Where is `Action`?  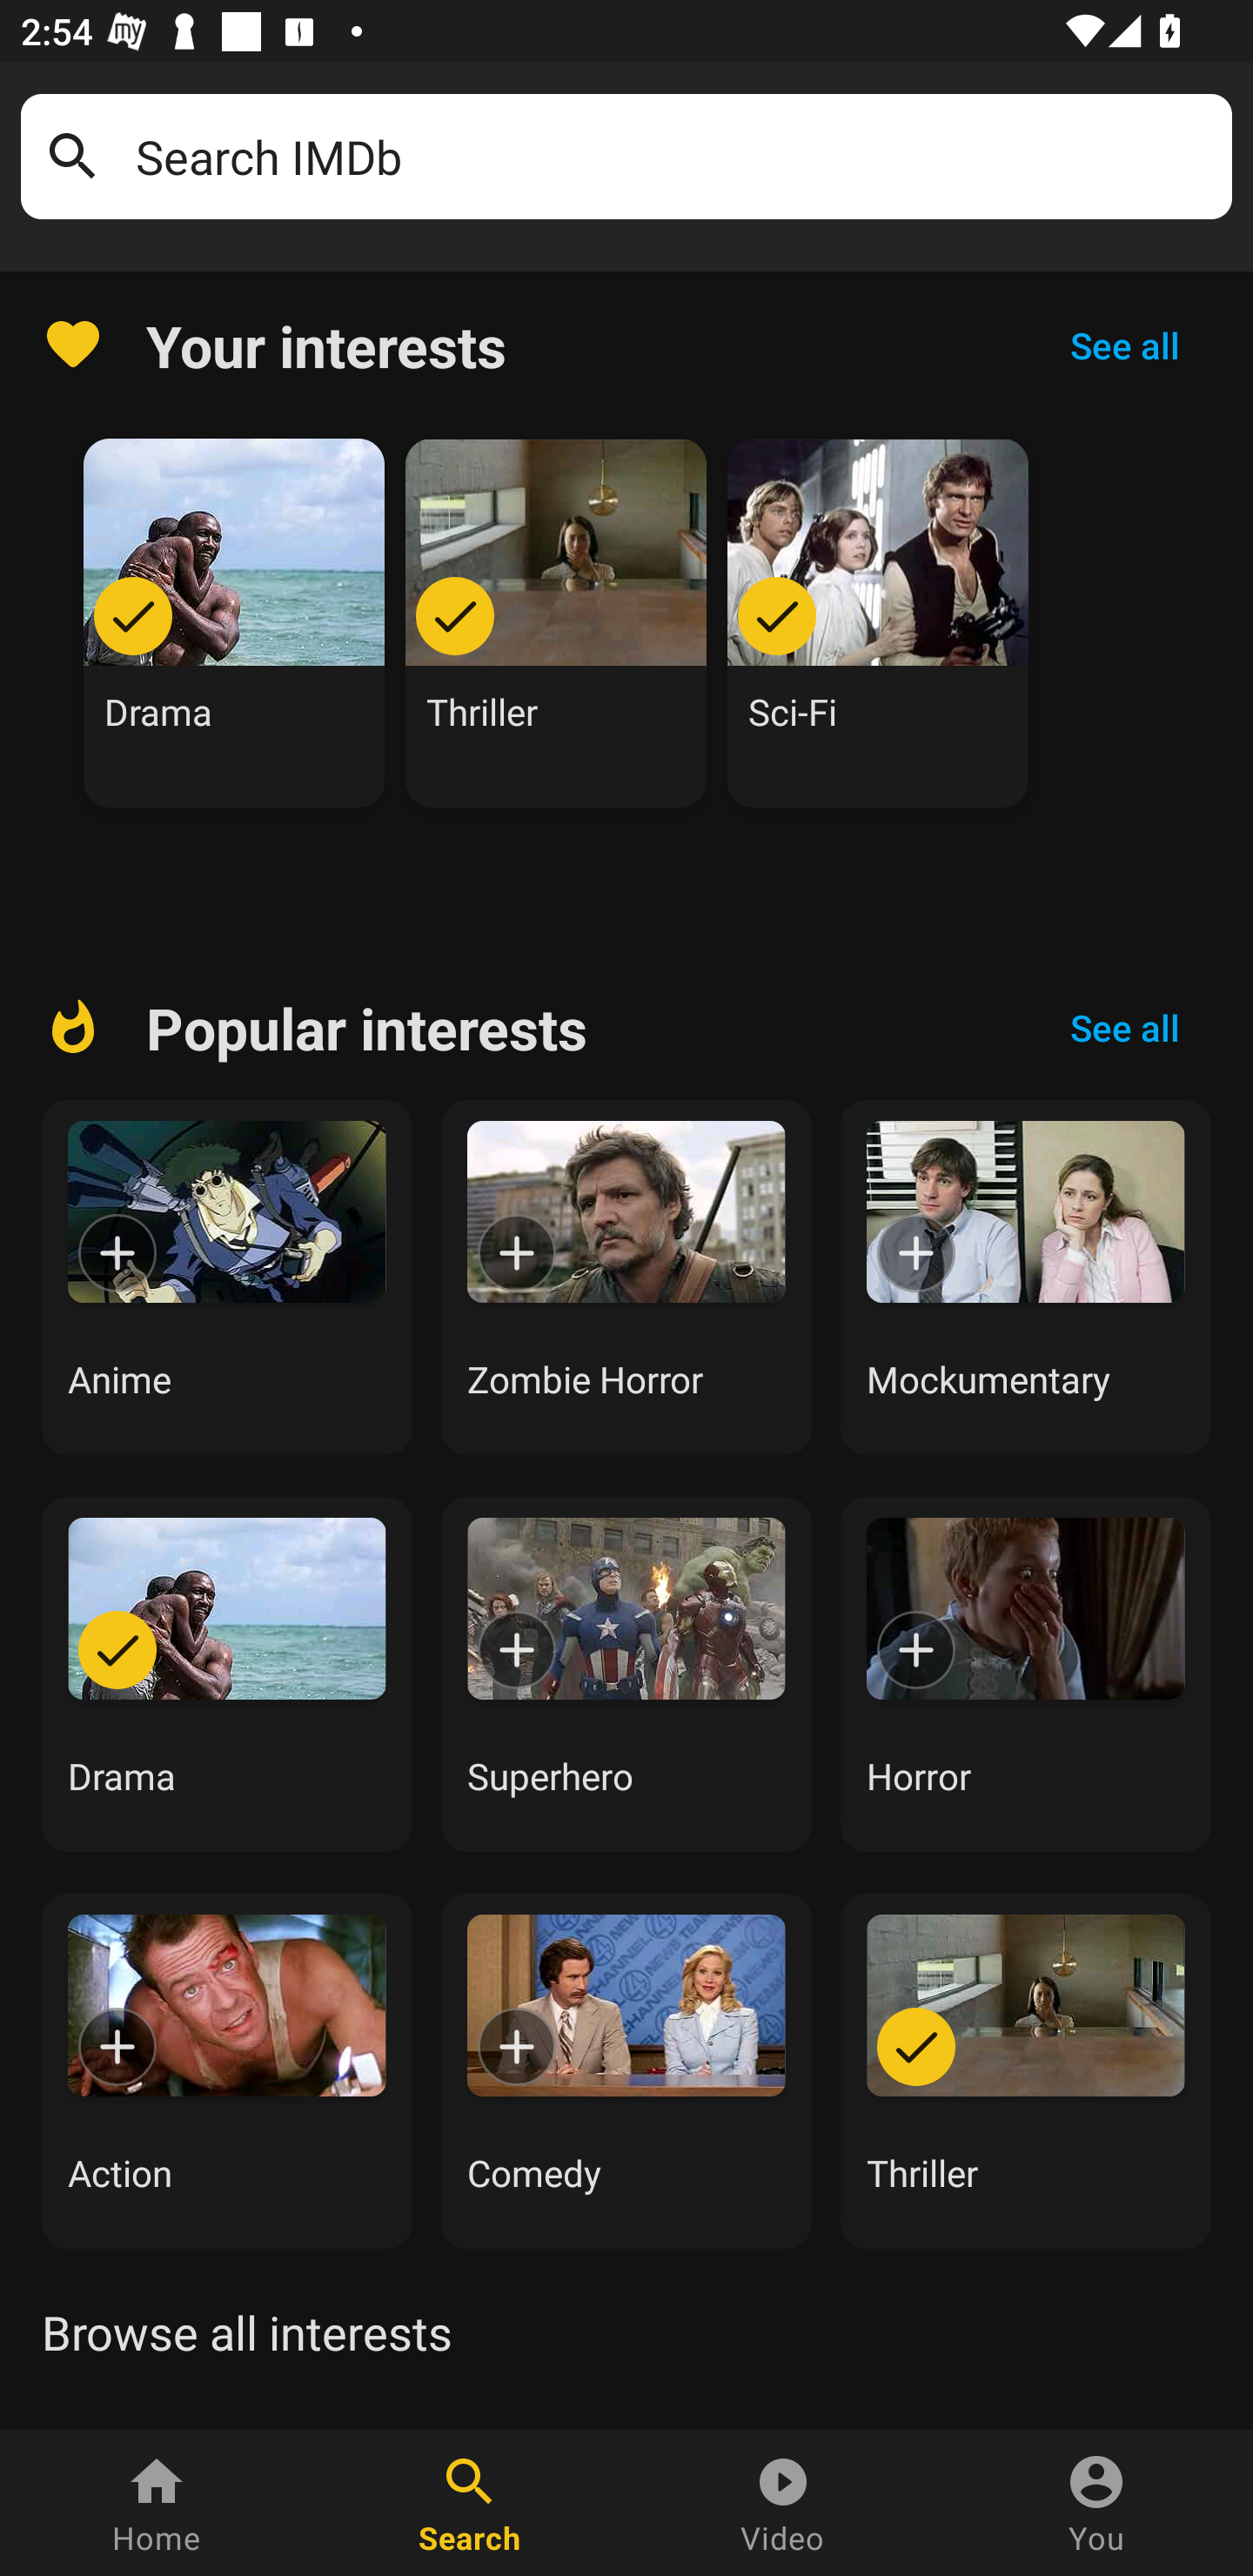 Action is located at coordinates (226, 2070).